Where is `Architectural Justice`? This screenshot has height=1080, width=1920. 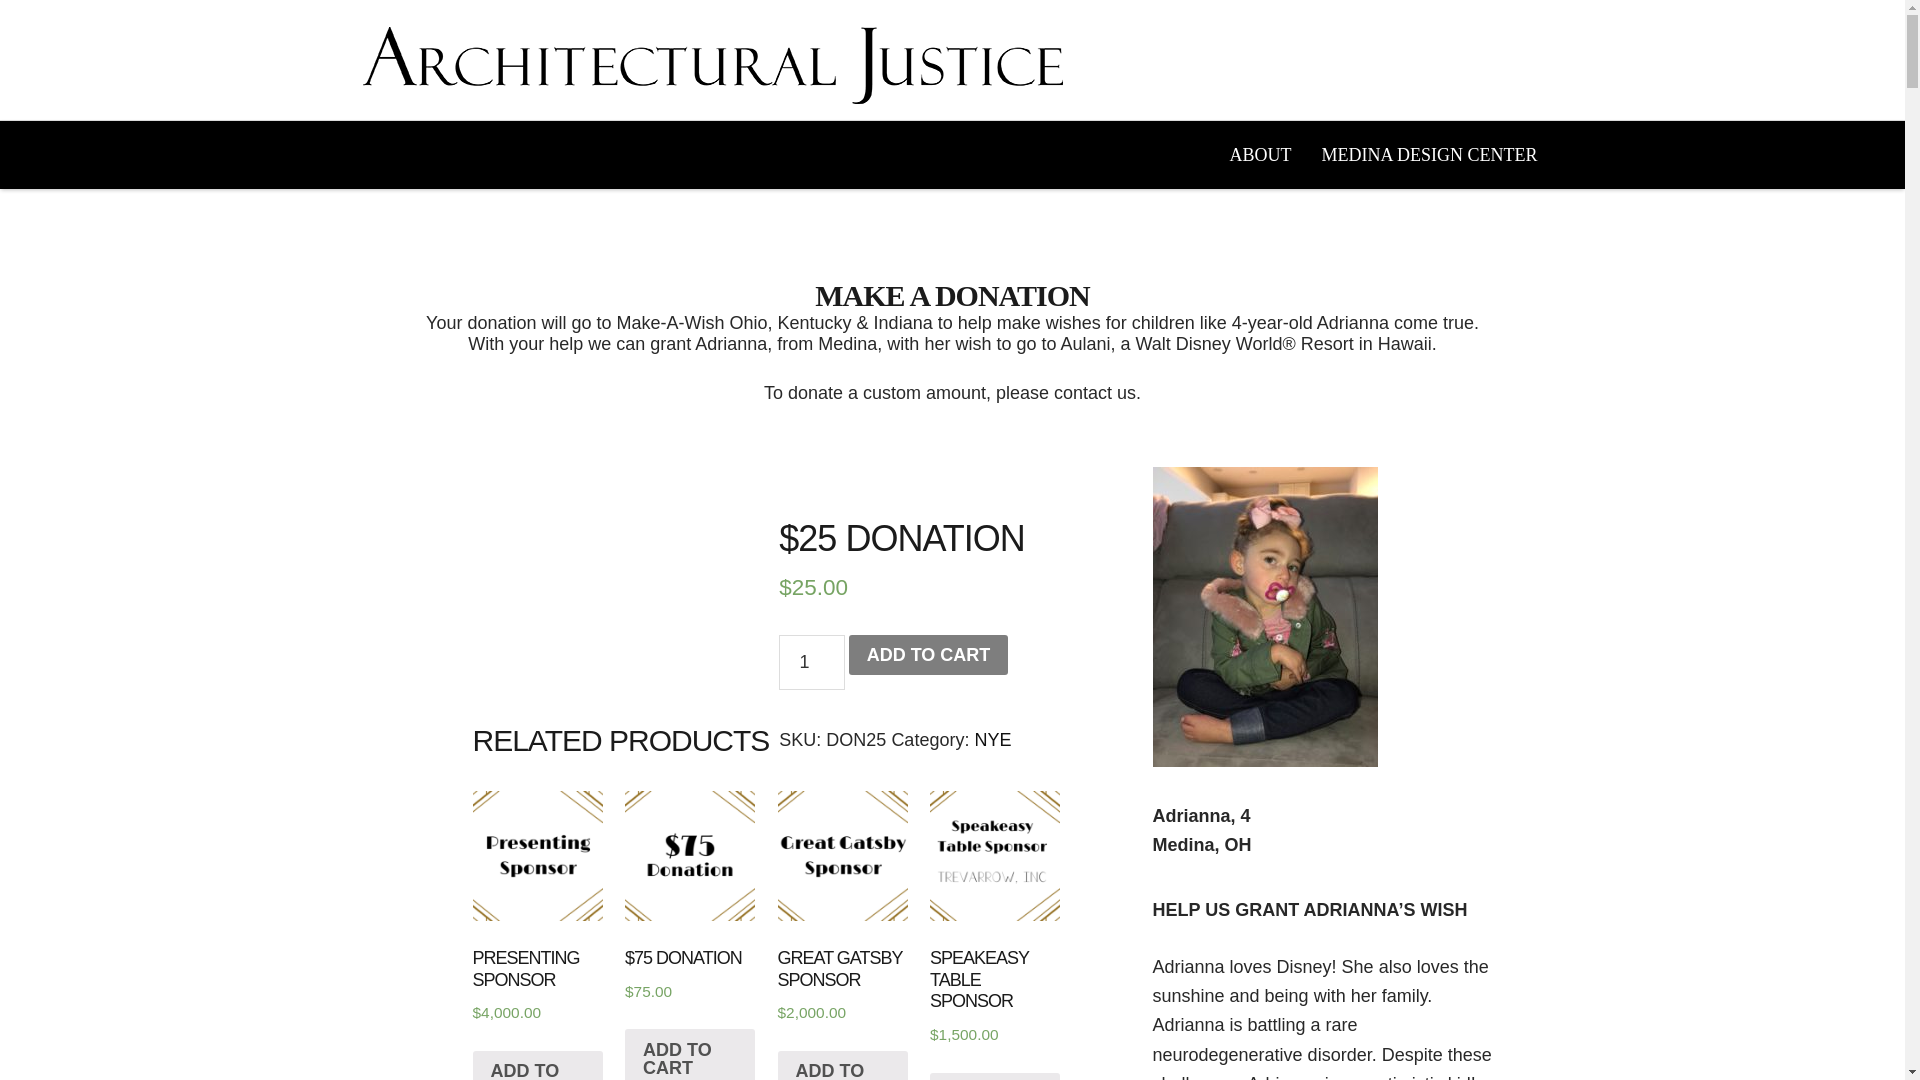 Architectural Justice is located at coordinates (712, 65).